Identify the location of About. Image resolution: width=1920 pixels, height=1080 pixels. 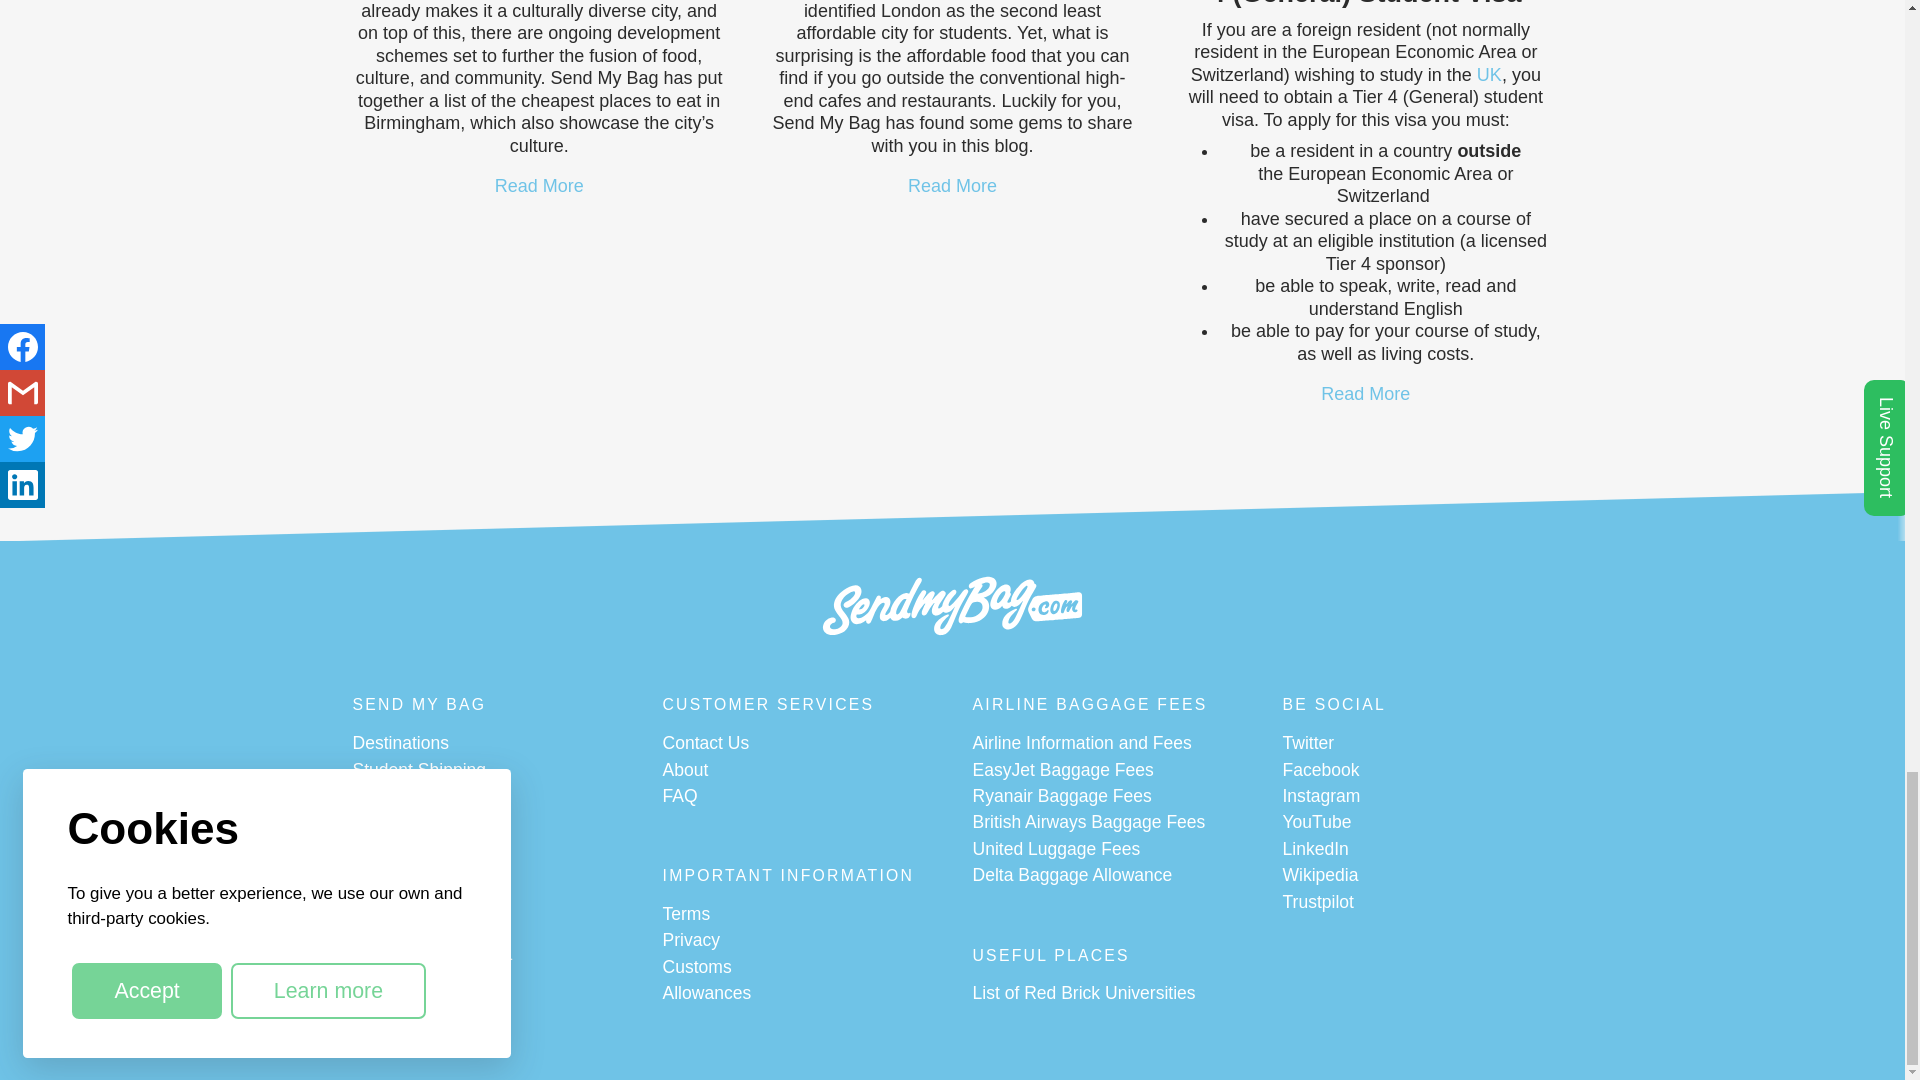
(685, 770).